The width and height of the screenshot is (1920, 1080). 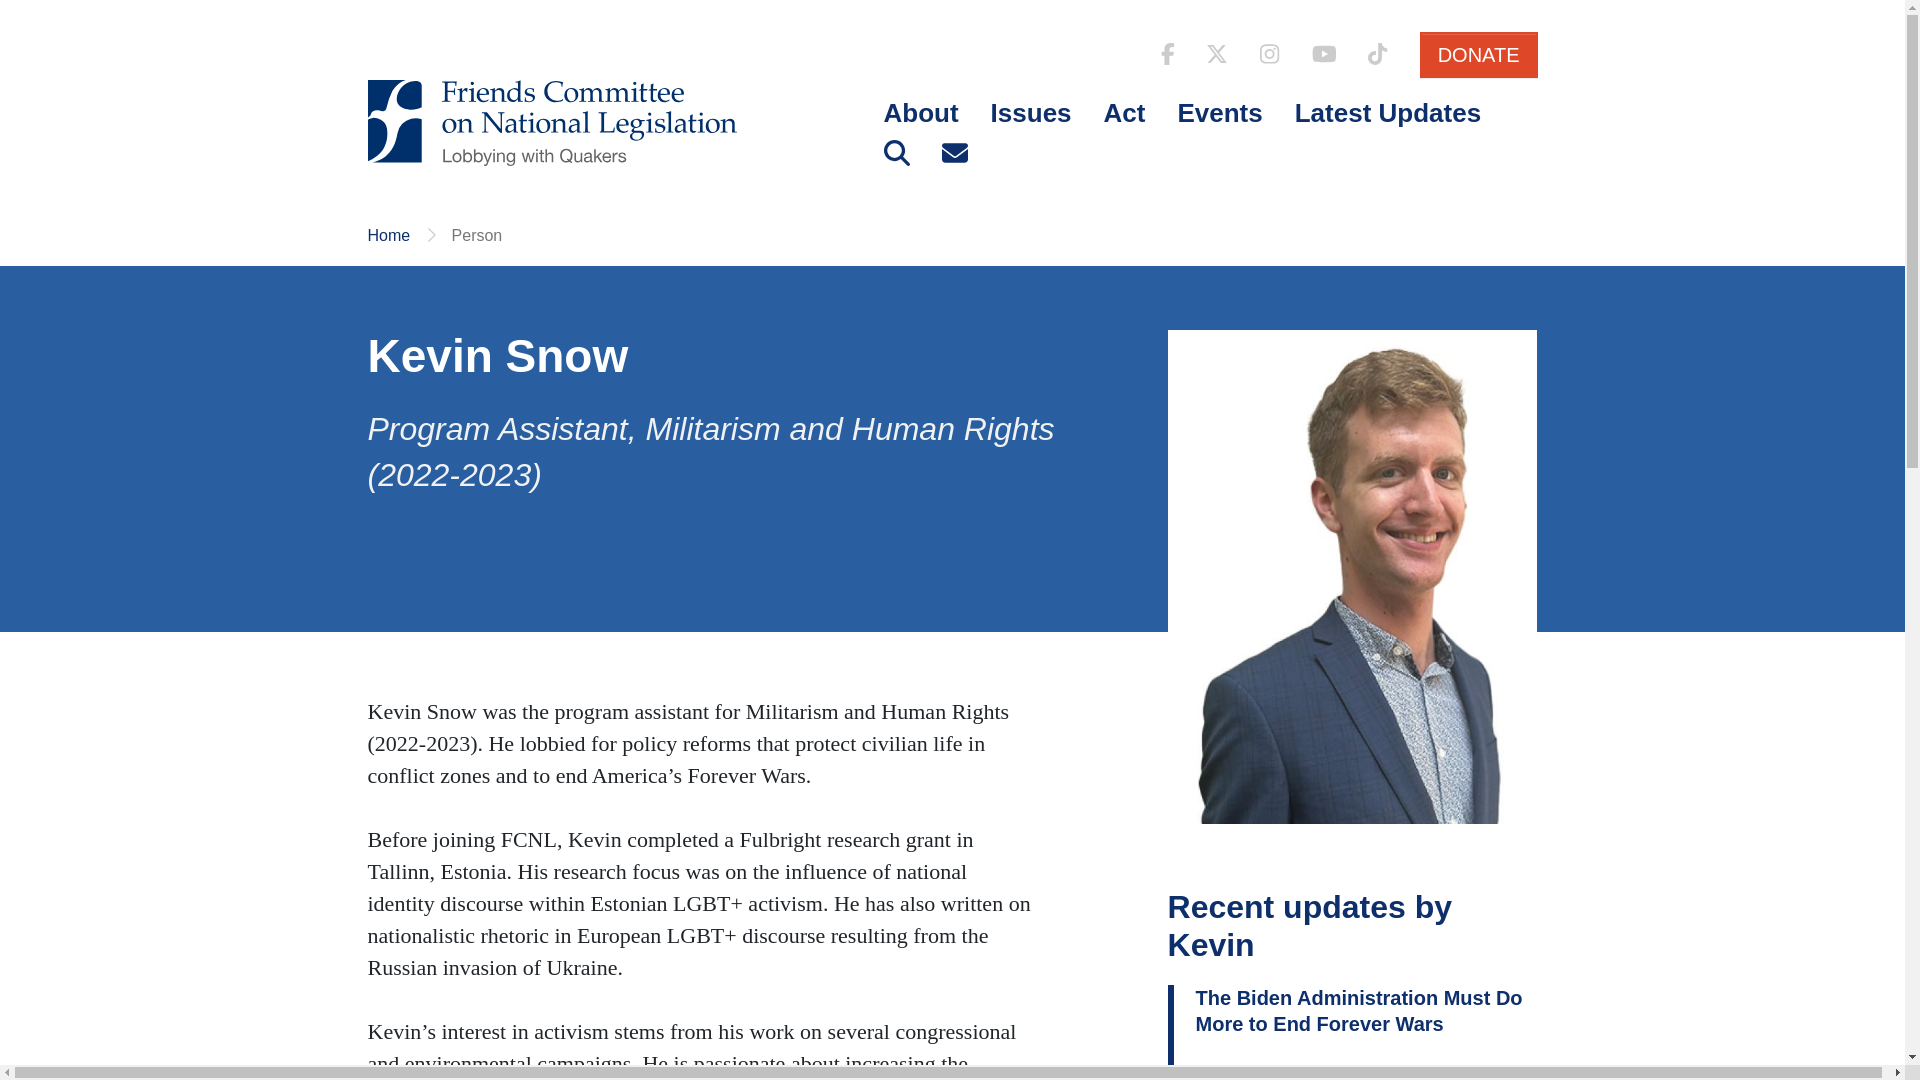 What do you see at coordinates (1124, 113) in the screenshot?
I see `Act` at bounding box center [1124, 113].